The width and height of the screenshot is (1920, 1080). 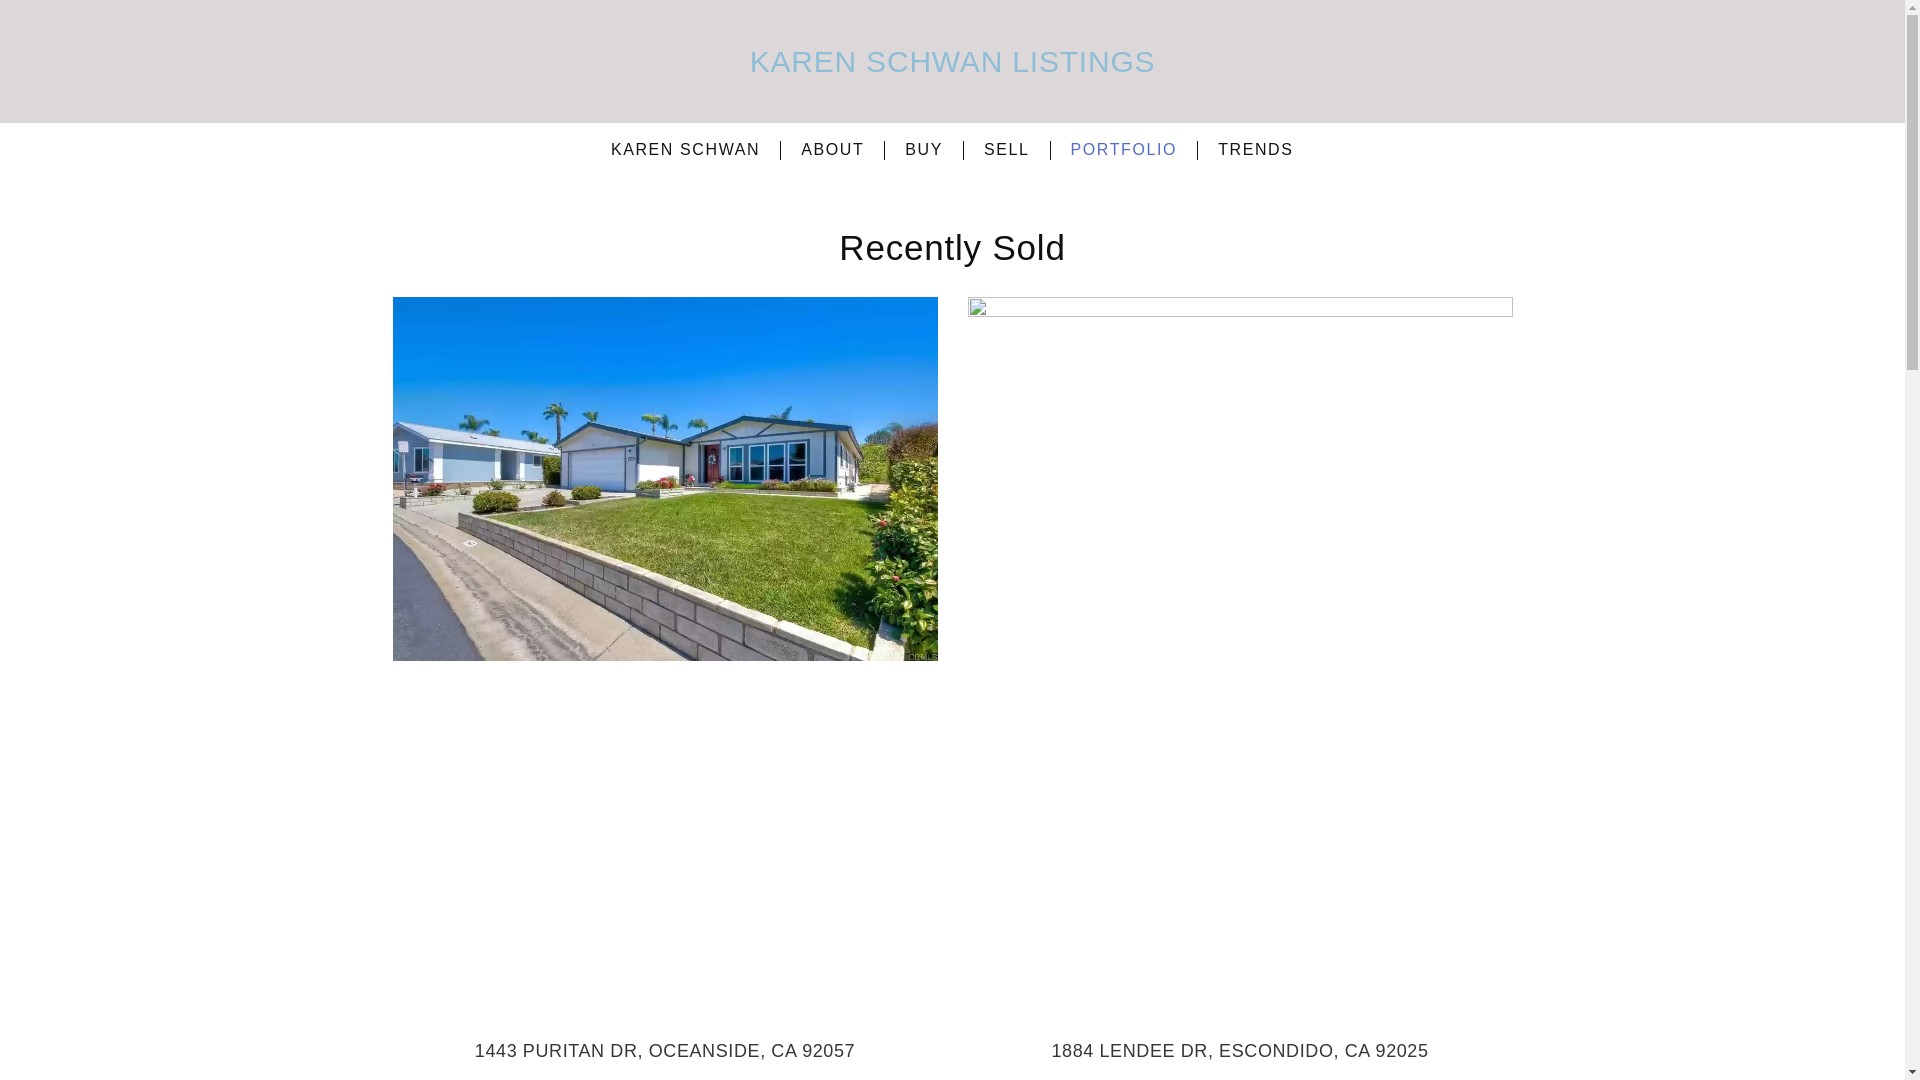 What do you see at coordinates (664, 1050) in the screenshot?
I see `1443 PURITAN DR, OCEANSIDE, CA 92057` at bounding box center [664, 1050].